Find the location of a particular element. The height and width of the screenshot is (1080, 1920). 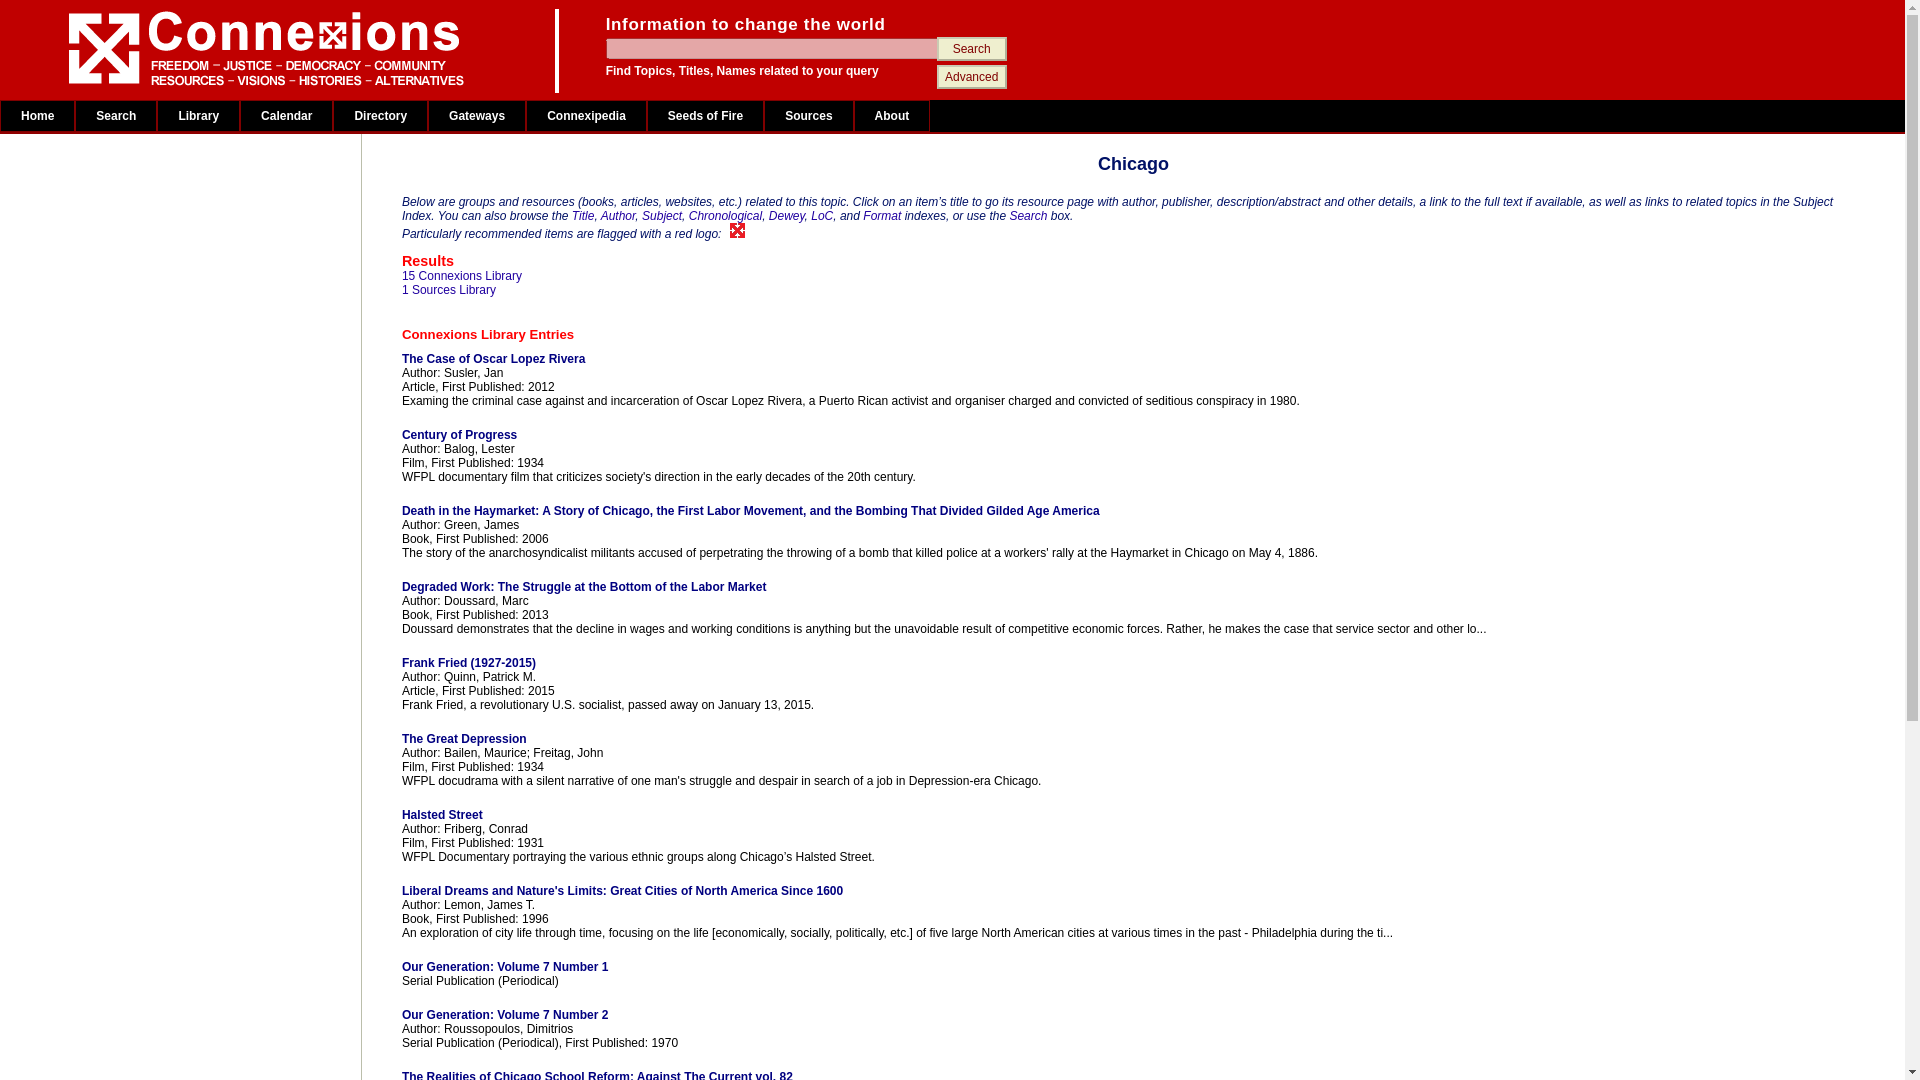

Library is located at coordinates (198, 116).